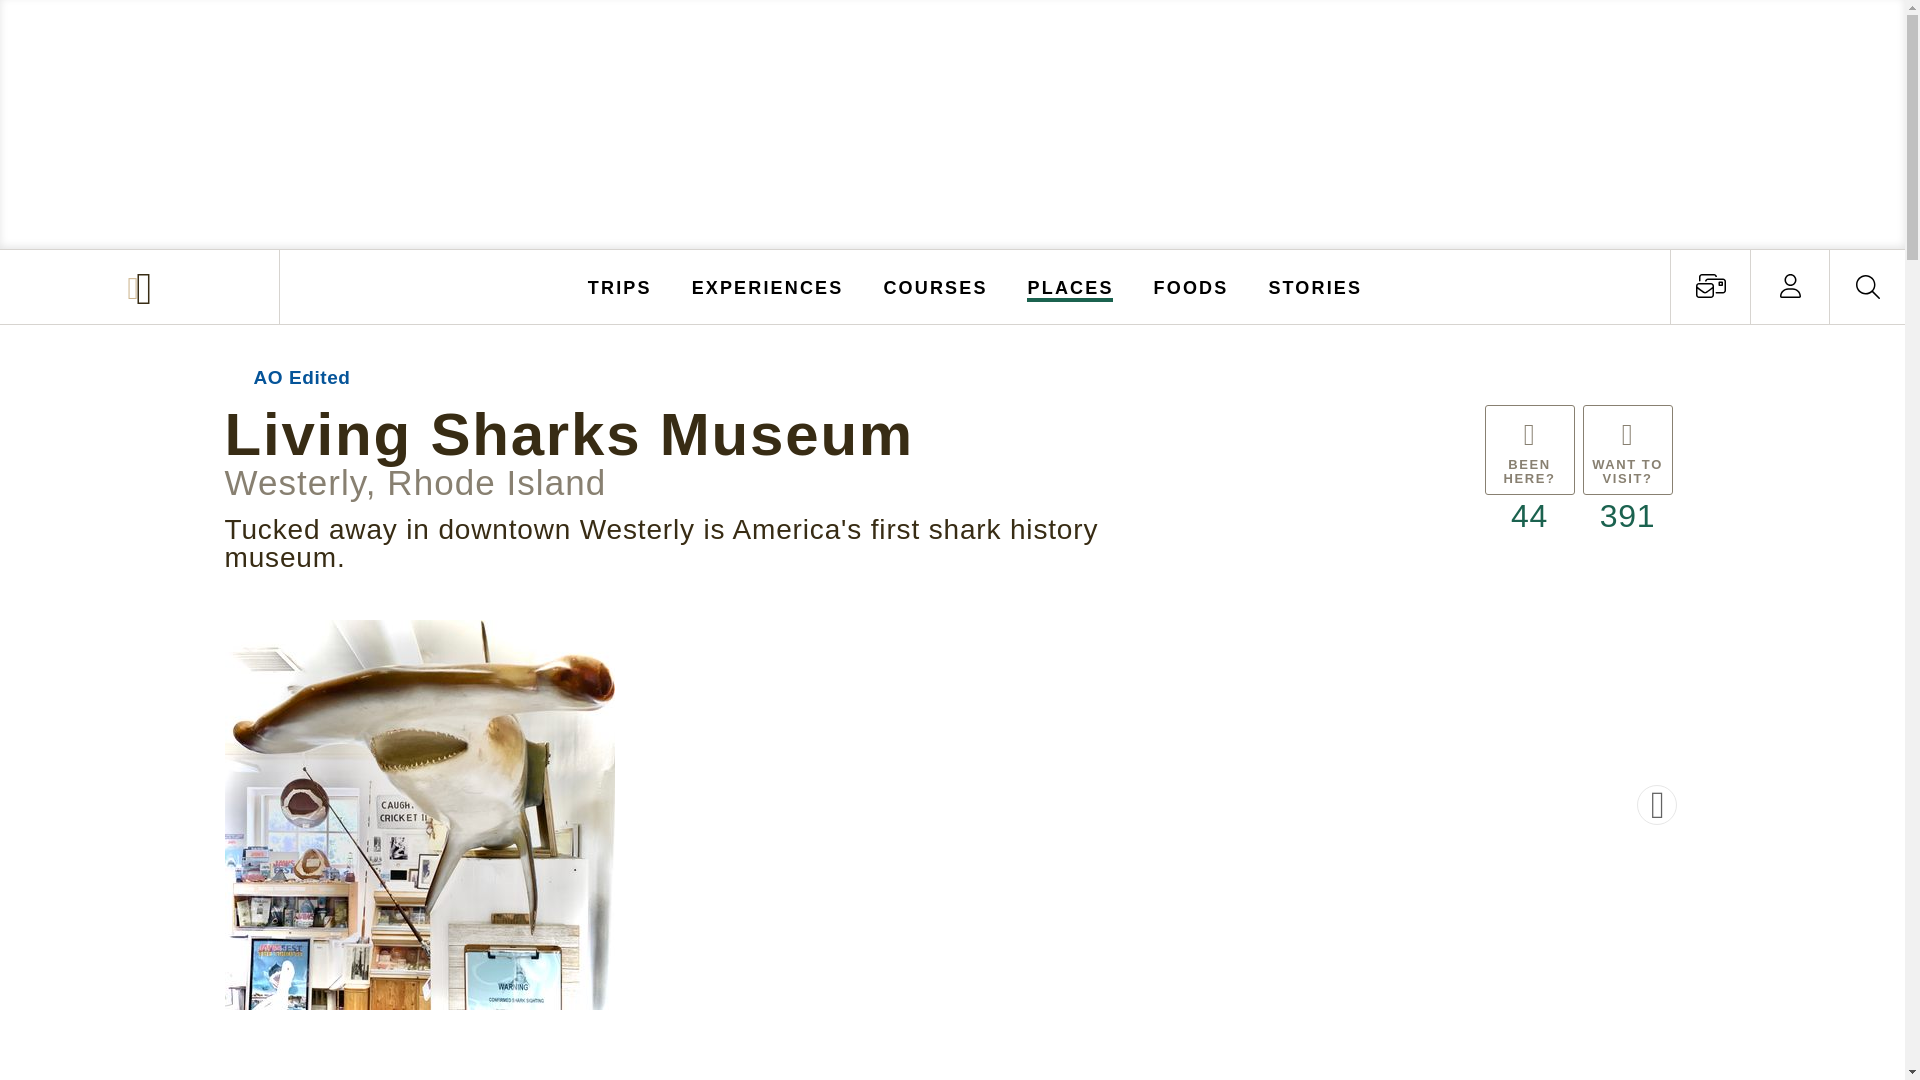 Image resolution: width=1920 pixels, height=1080 pixels. Describe the element at coordinates (768, 286) in the screenshot. I see `EXPERIENCES` at that location.